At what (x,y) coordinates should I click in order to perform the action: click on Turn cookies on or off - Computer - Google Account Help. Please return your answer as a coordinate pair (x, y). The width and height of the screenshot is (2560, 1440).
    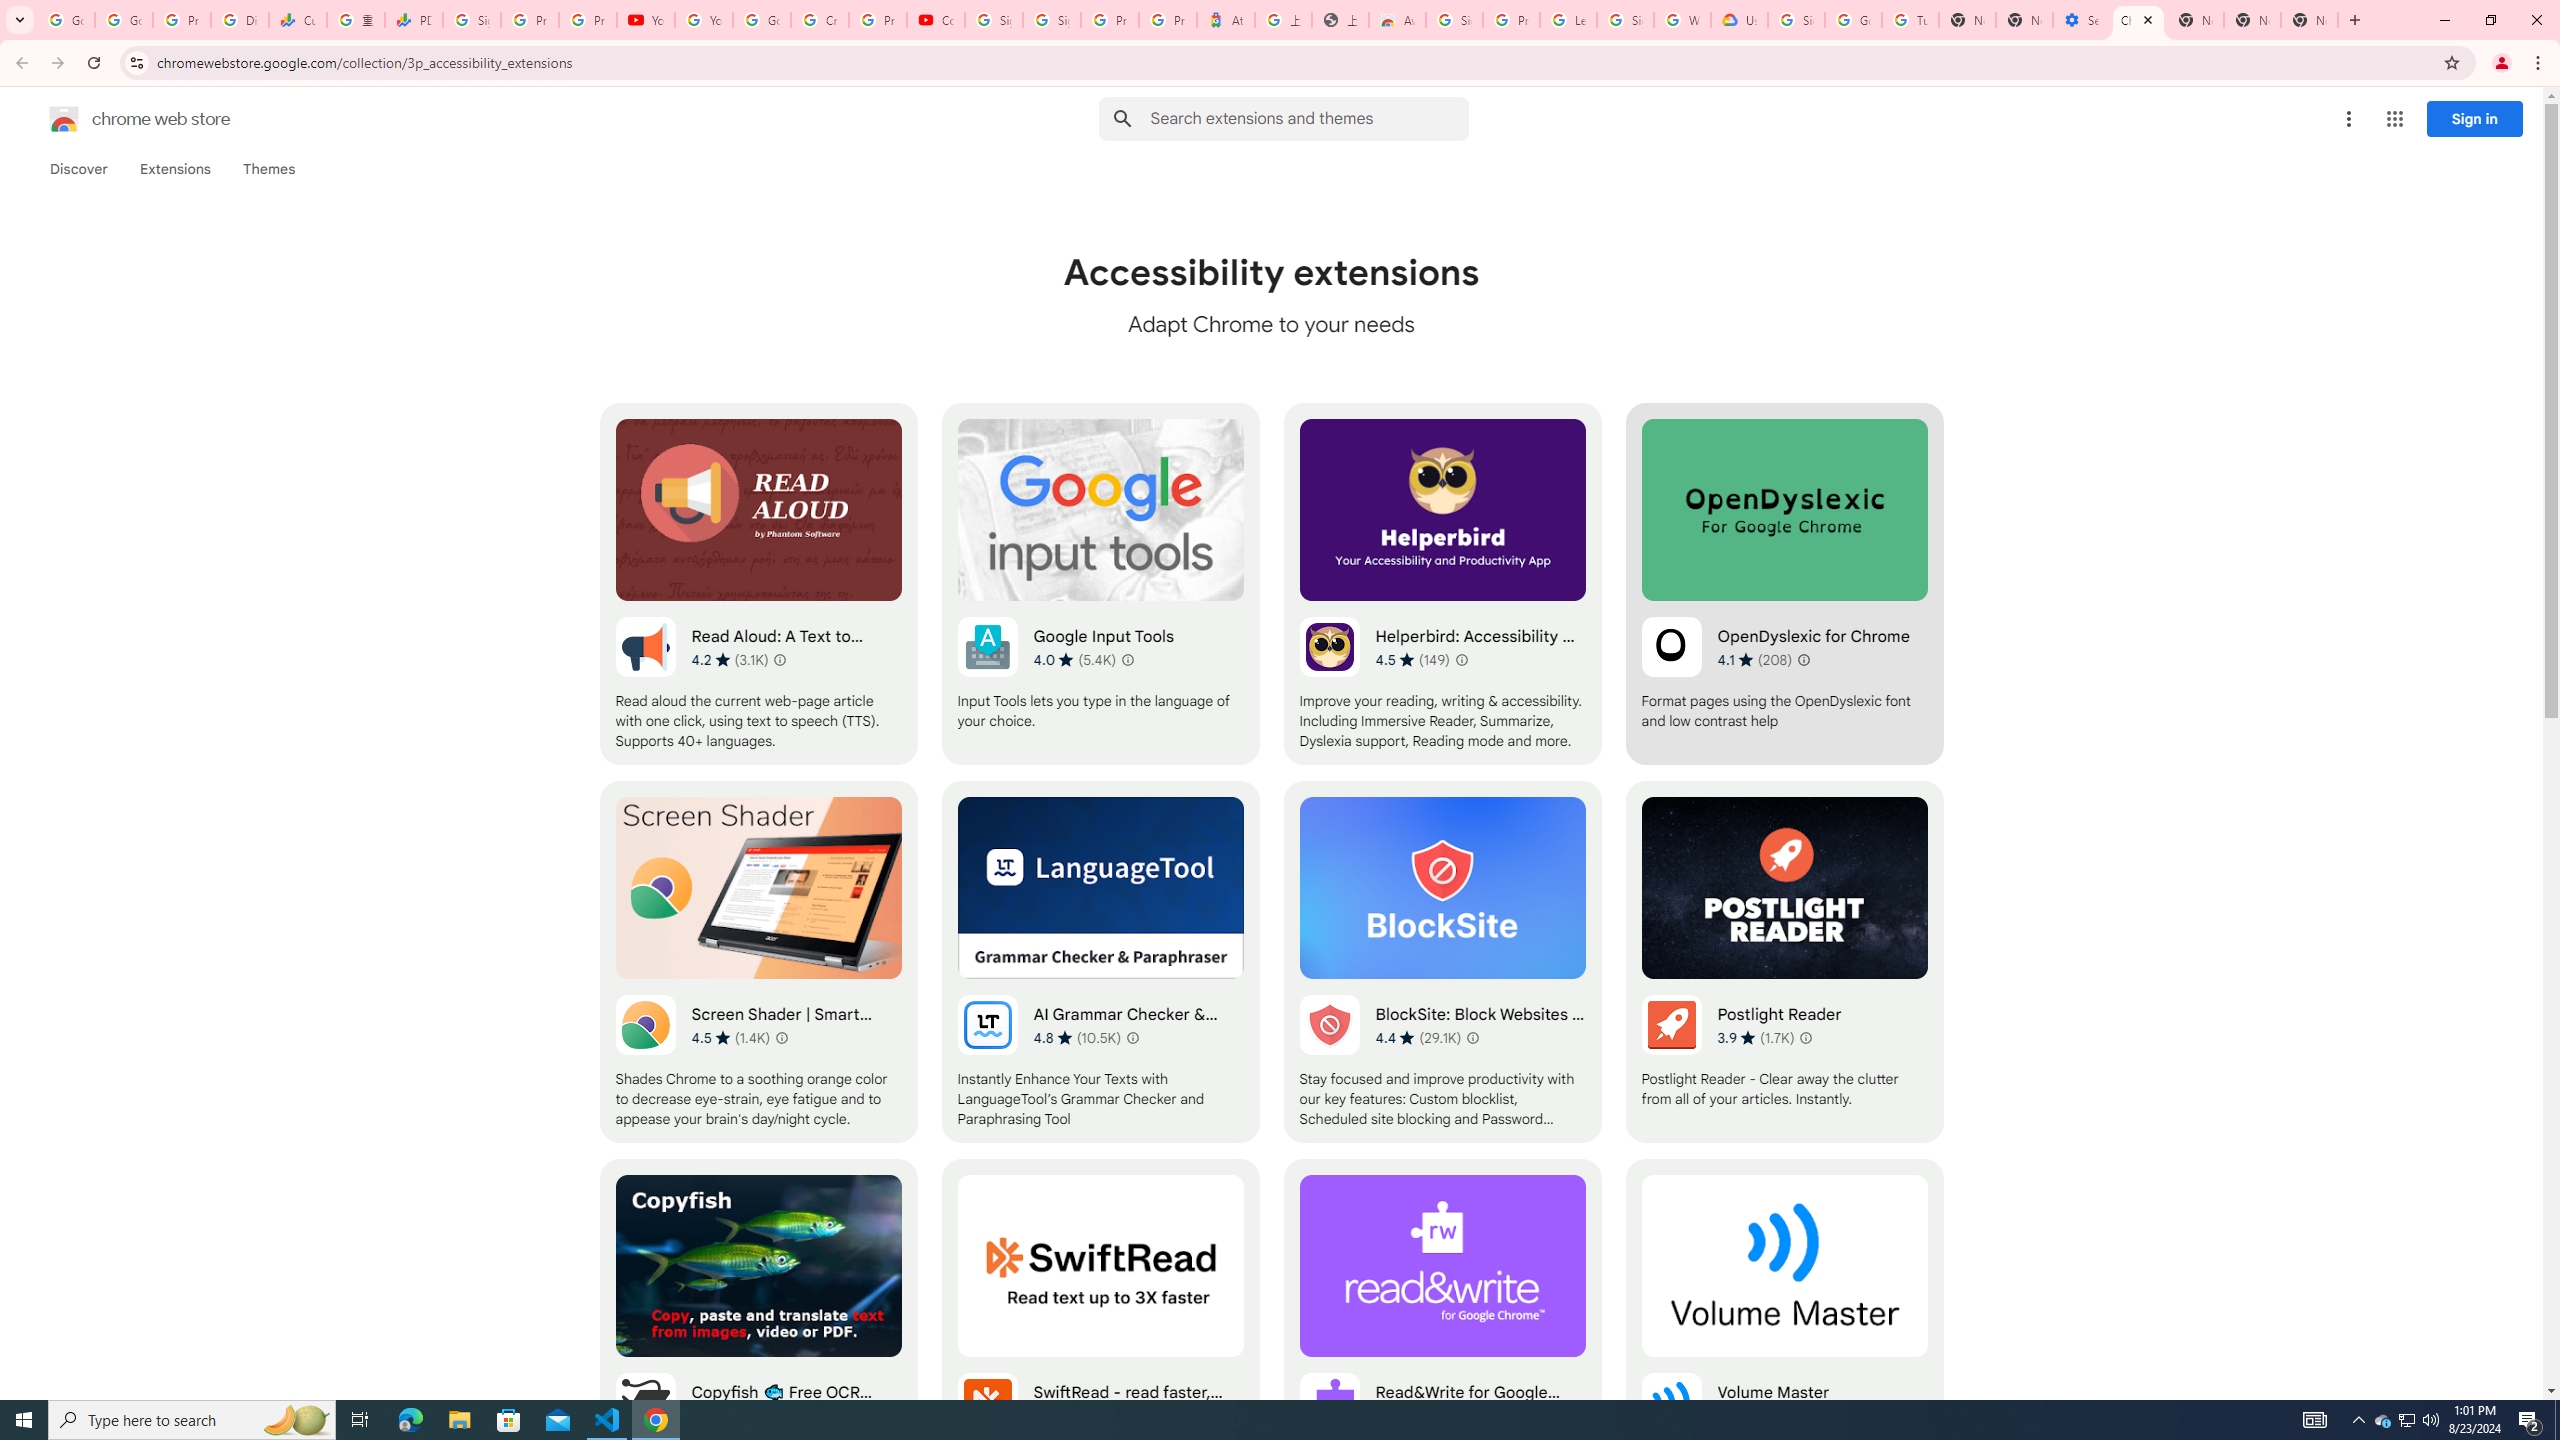
    Looking at the image, I should click on (1910, 20).